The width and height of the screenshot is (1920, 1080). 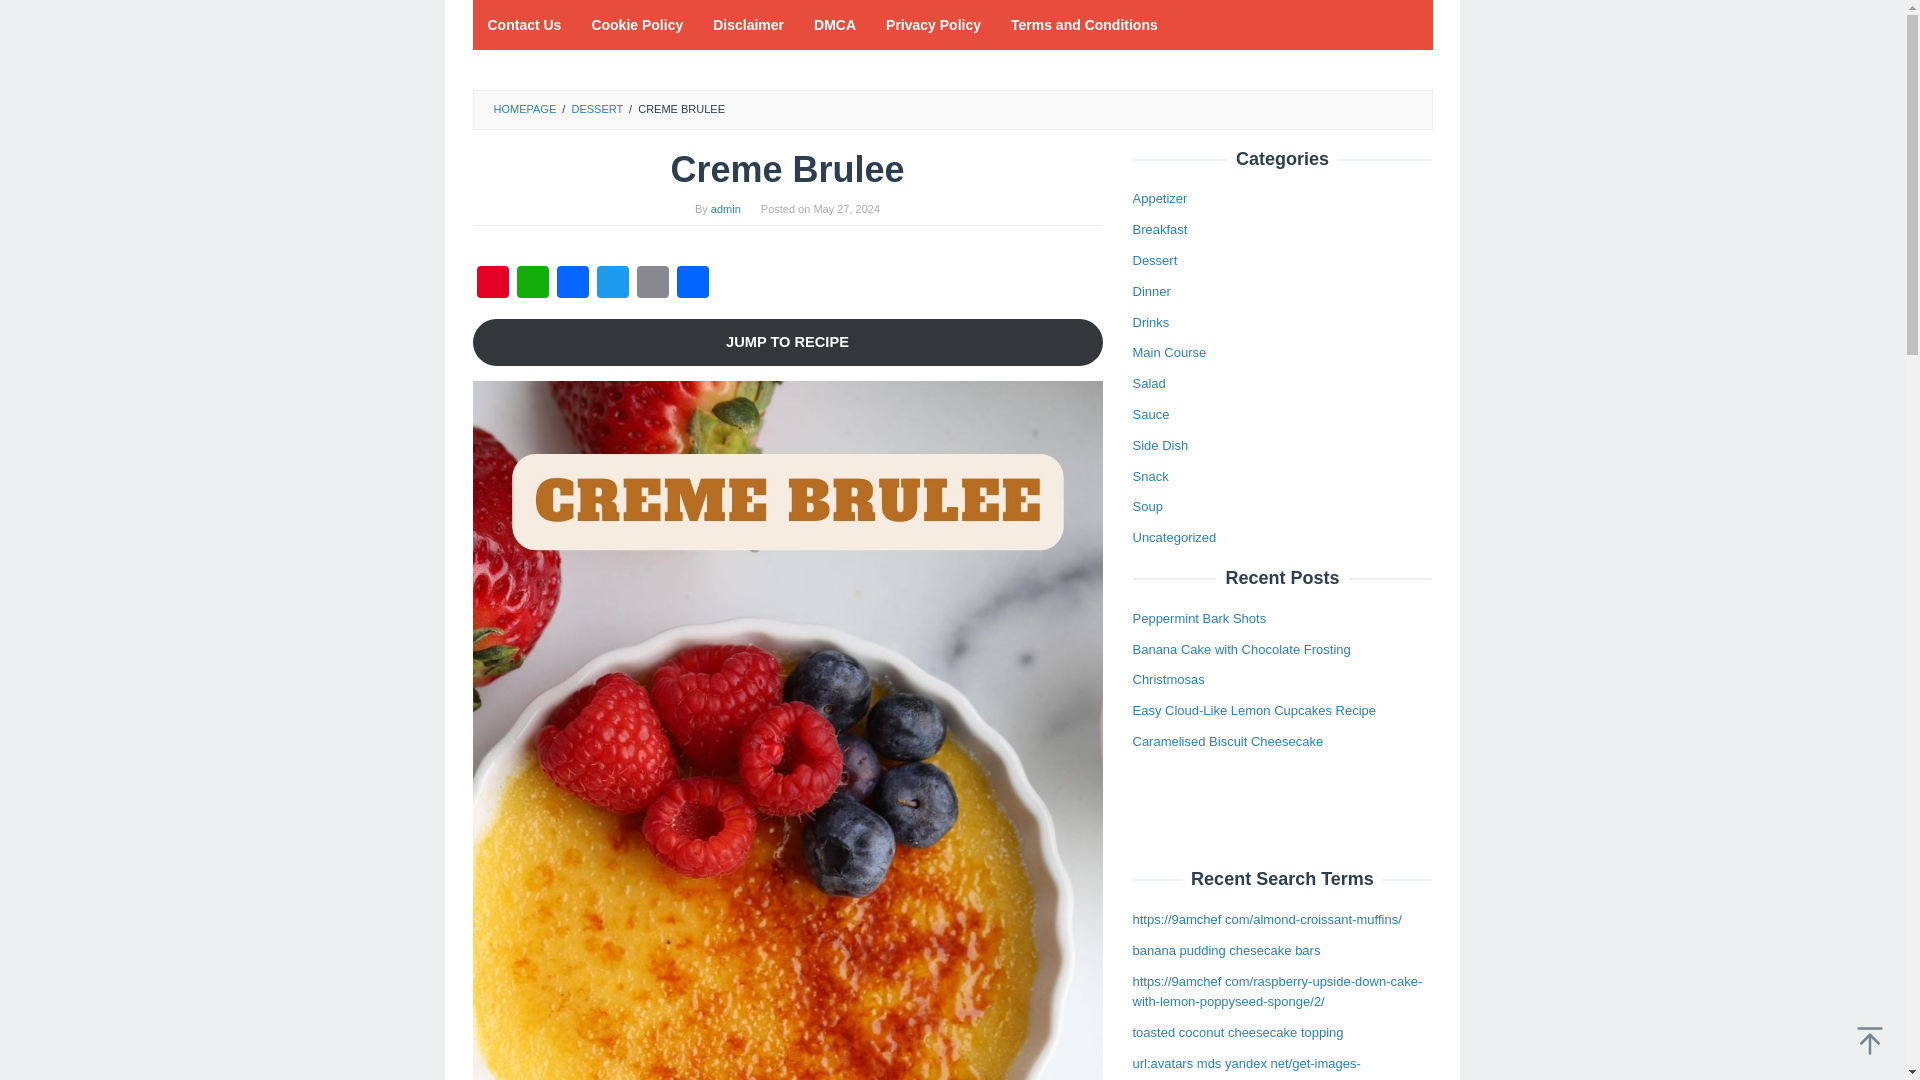 I want to click on Terms and Conditions, so click(x=1084, y=24).